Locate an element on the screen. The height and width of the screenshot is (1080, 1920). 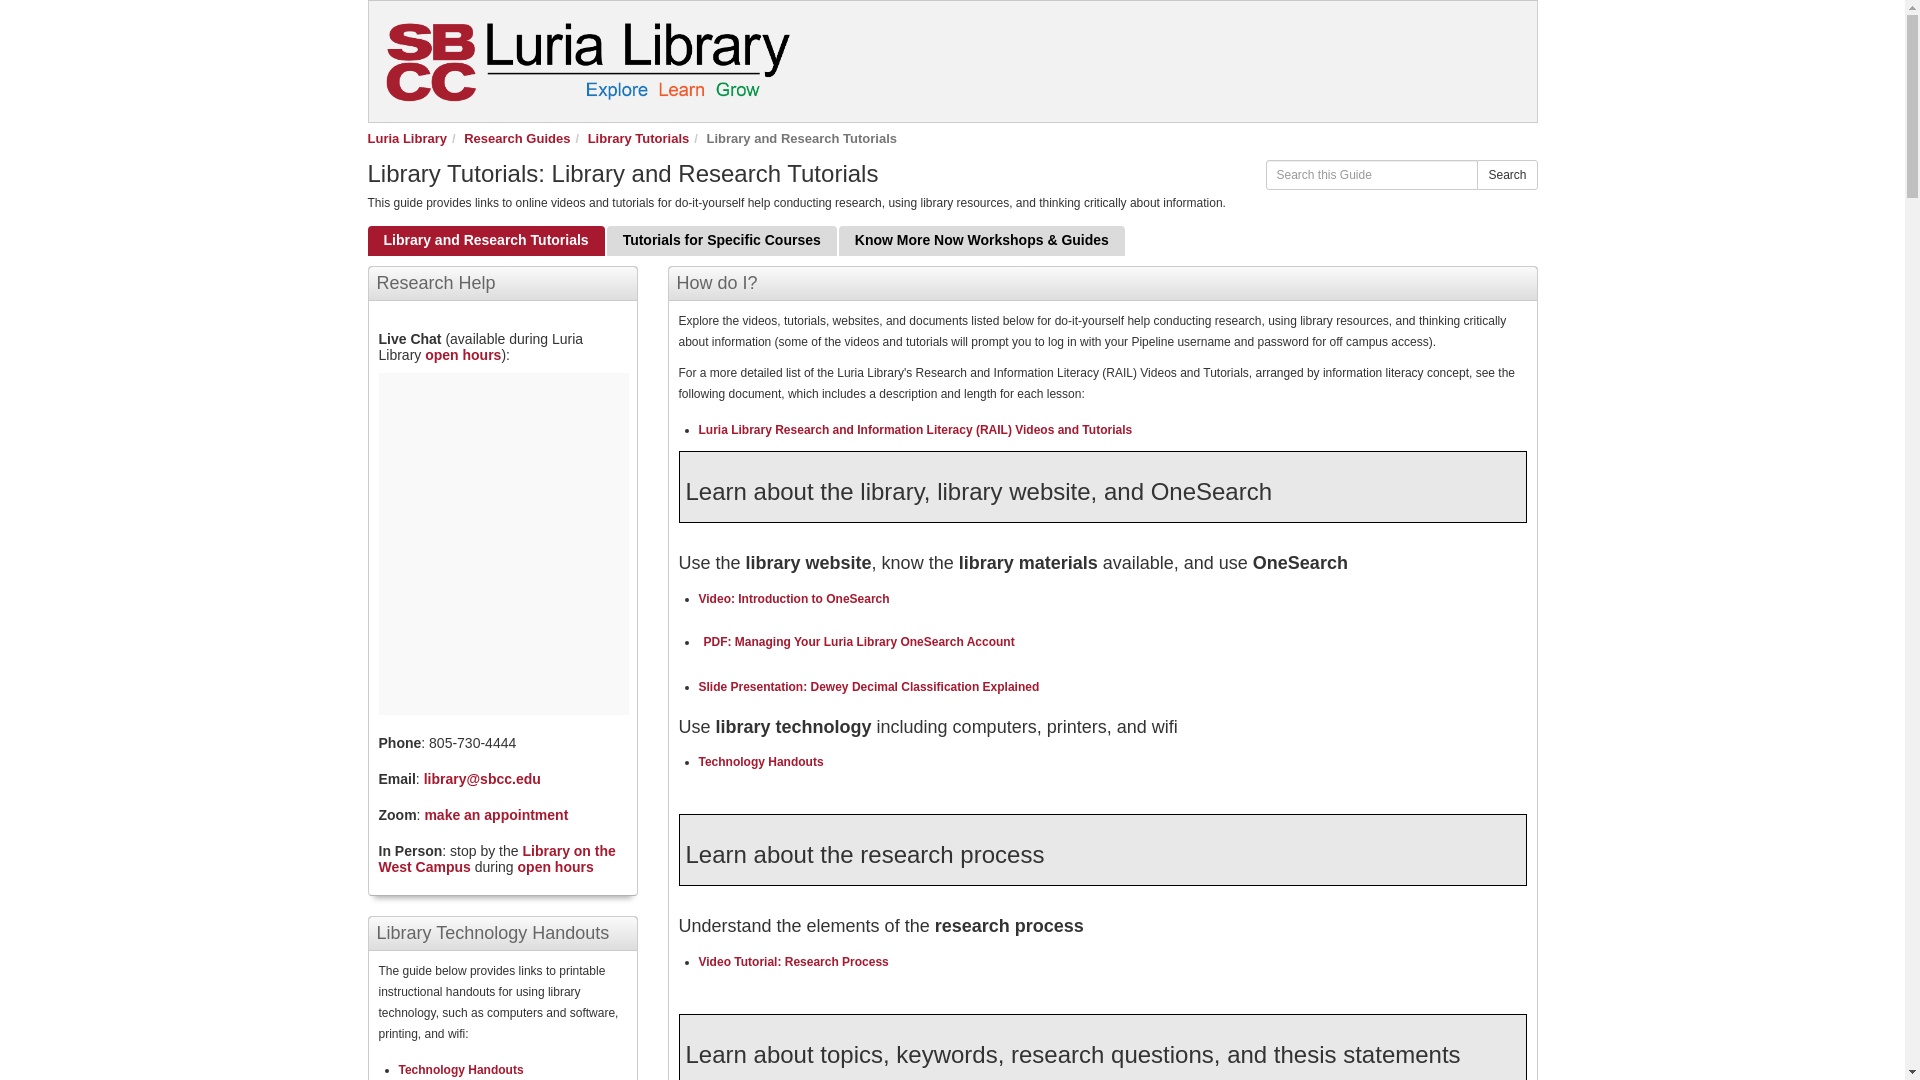
Luria Library is located at coordinates (408, 138).